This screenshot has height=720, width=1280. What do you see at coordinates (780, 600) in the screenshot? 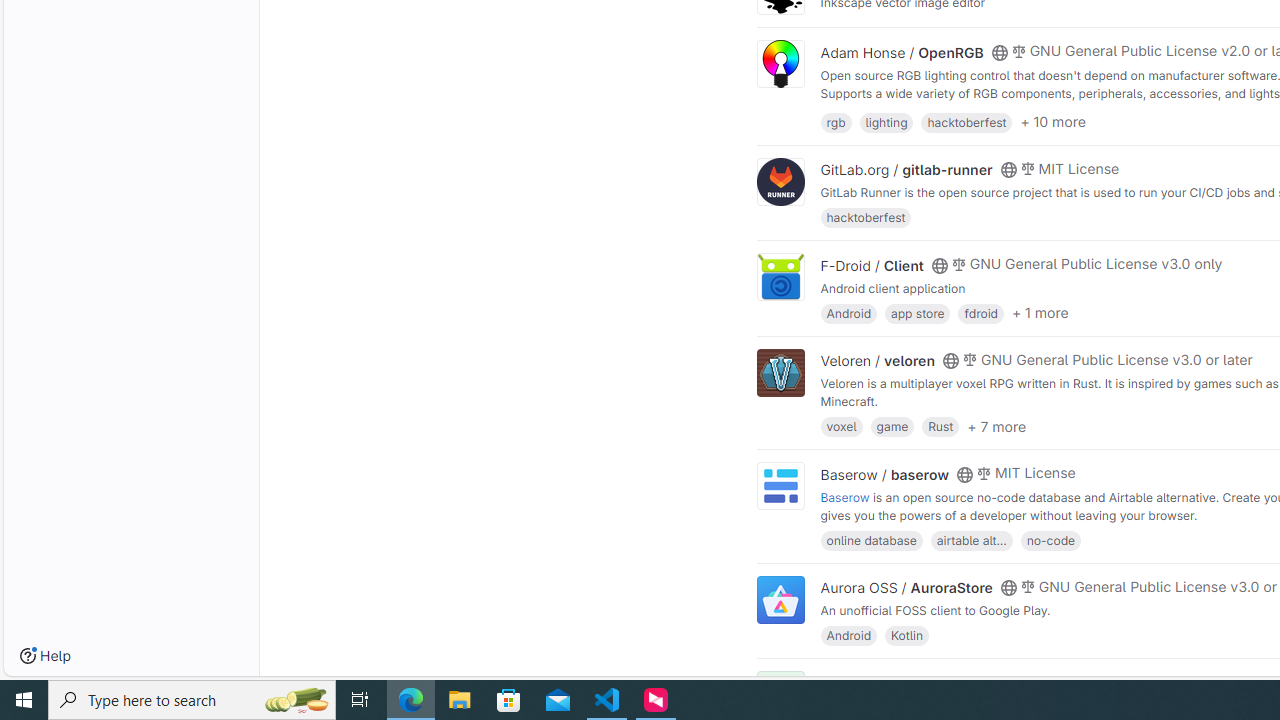
I see `Class: project` at bounding box center [780, 600].